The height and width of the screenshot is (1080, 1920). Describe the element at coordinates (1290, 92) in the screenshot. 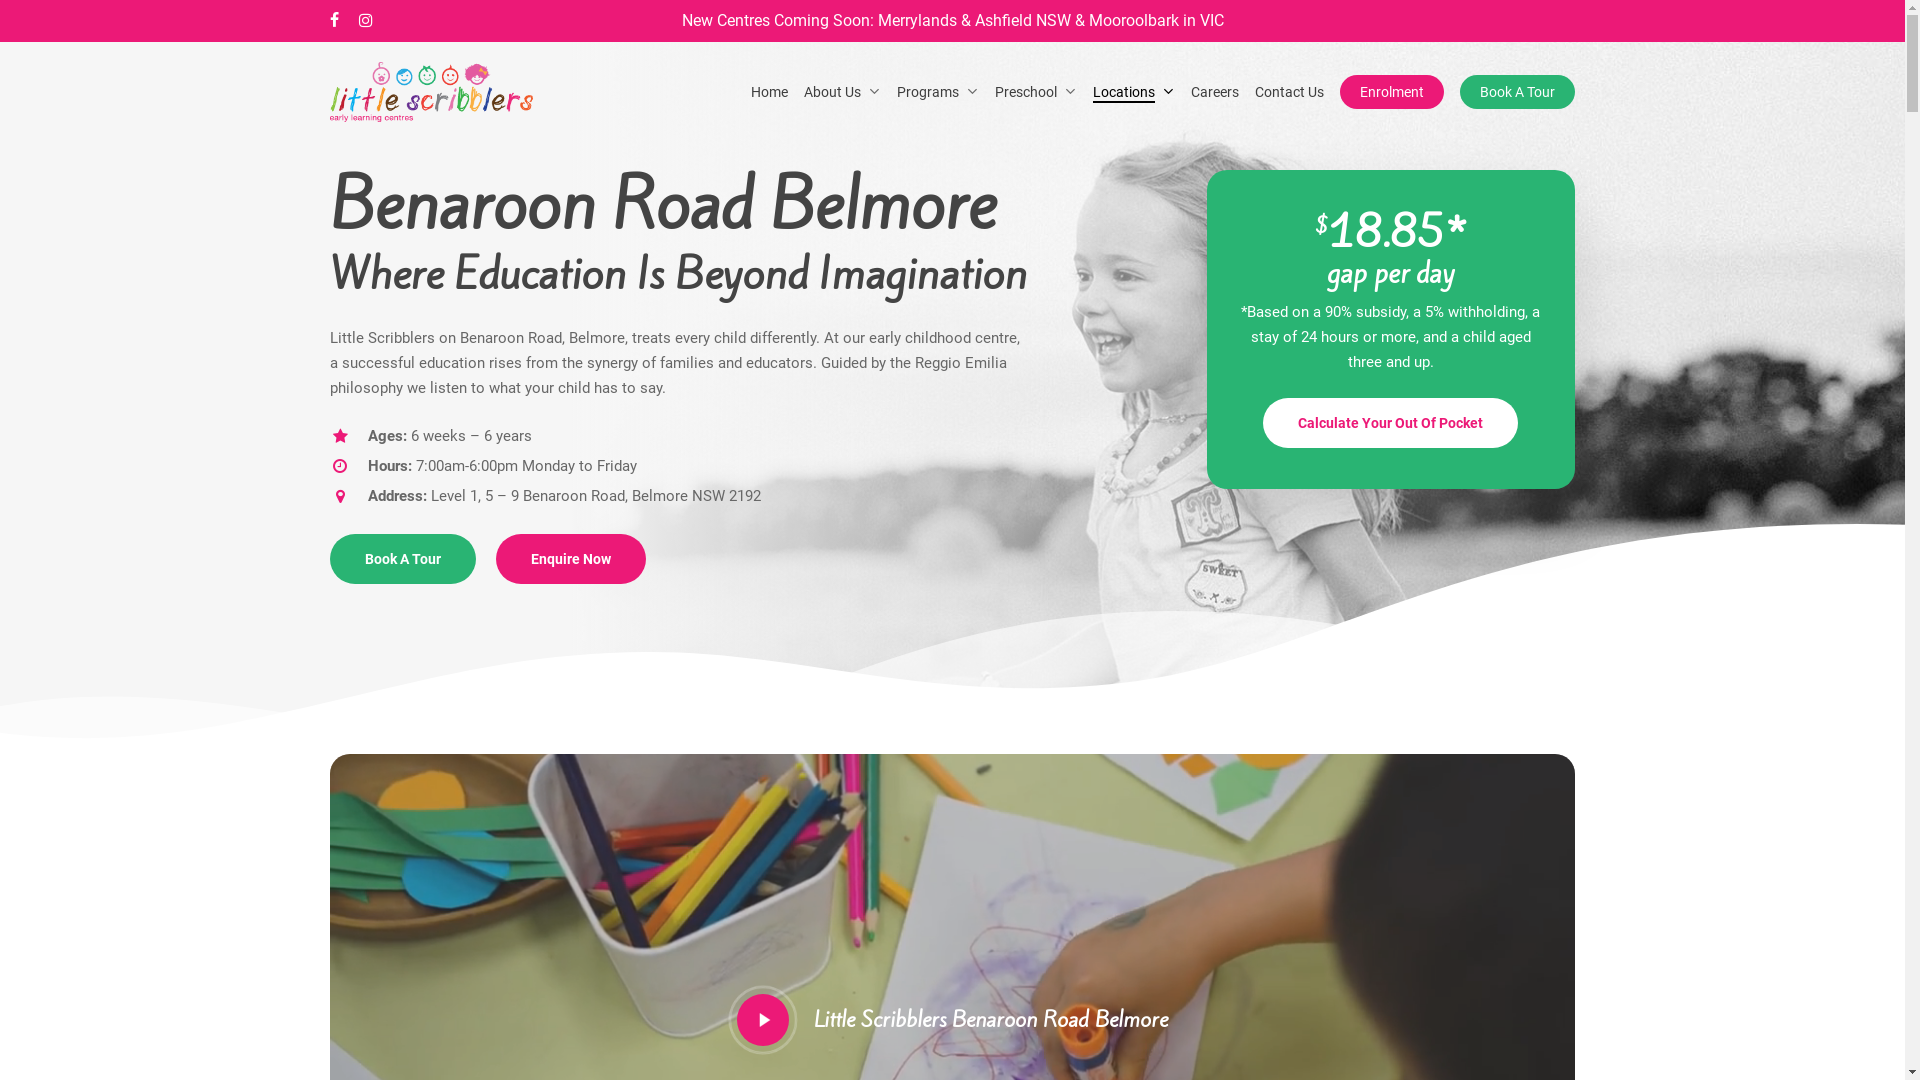

I see `Contact Us` at that location.